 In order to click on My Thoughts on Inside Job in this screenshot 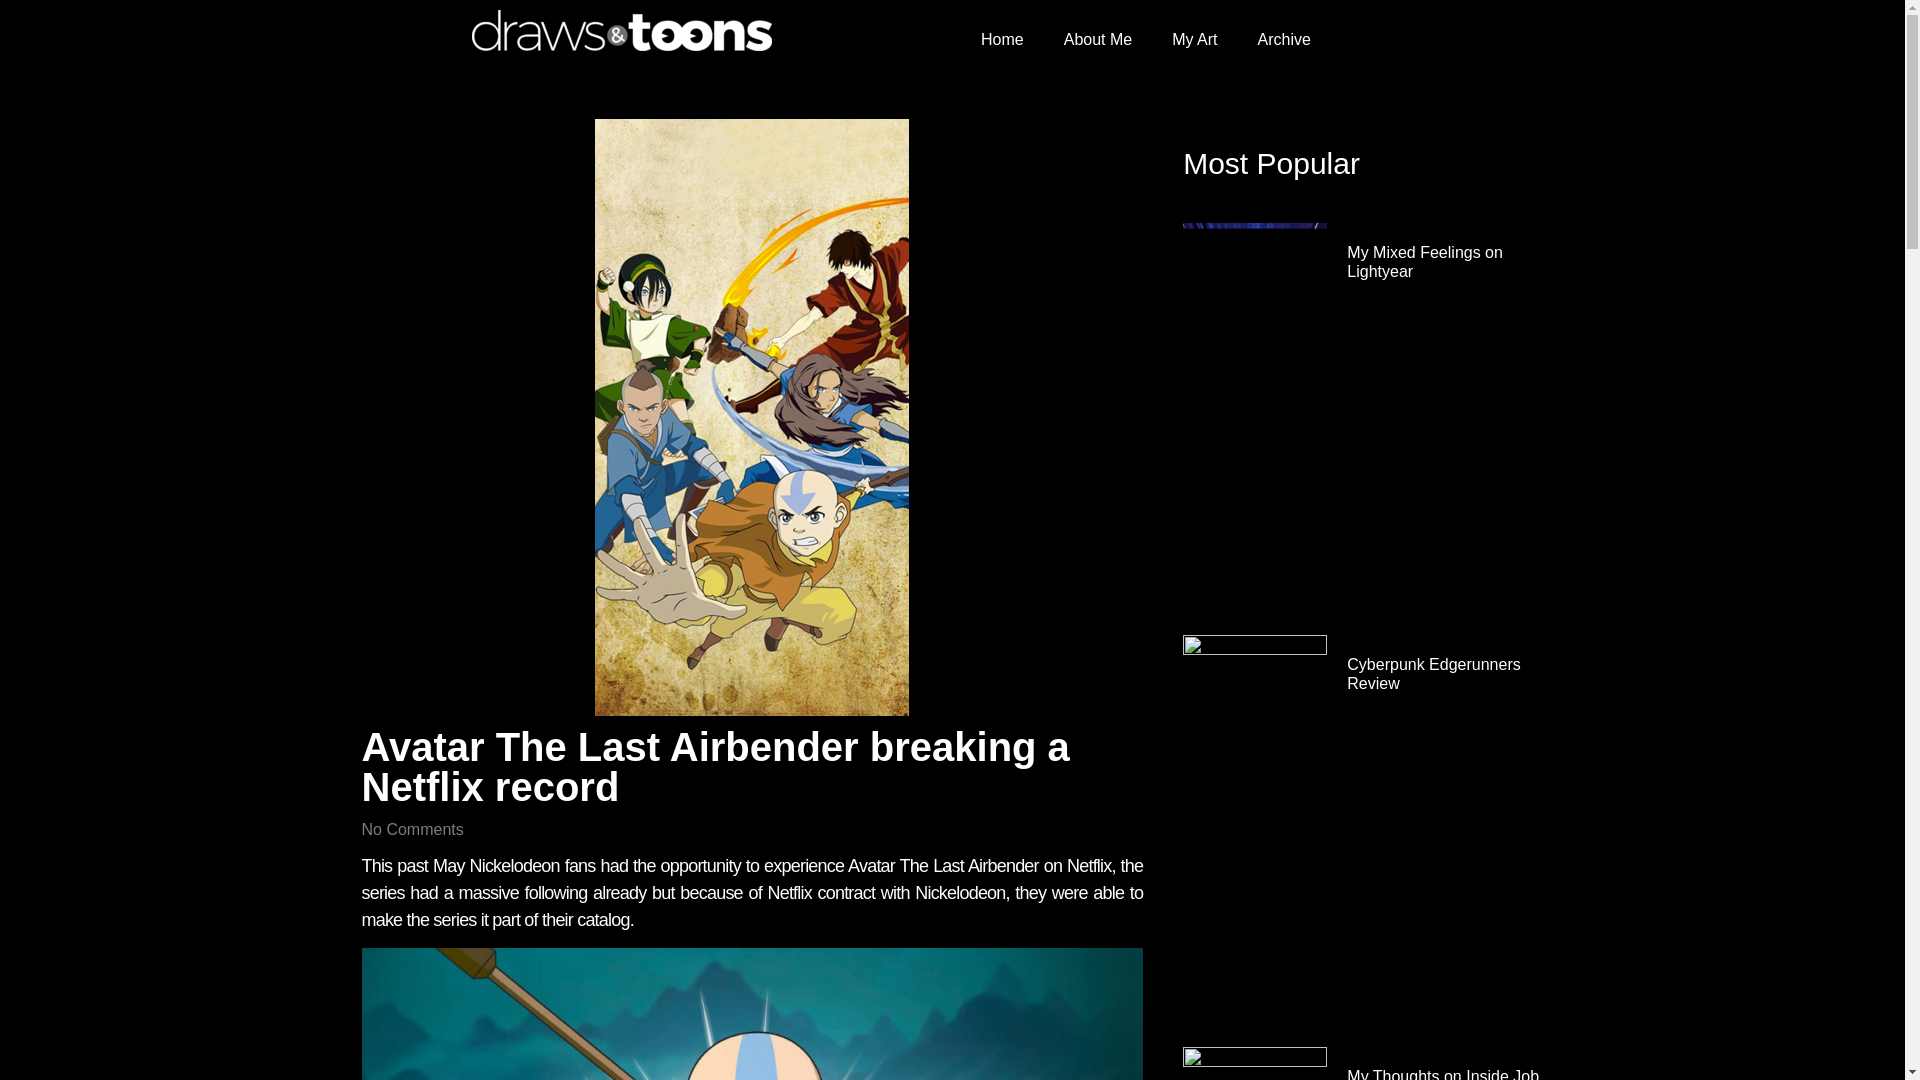, I will do `click(1443, 1074)`.